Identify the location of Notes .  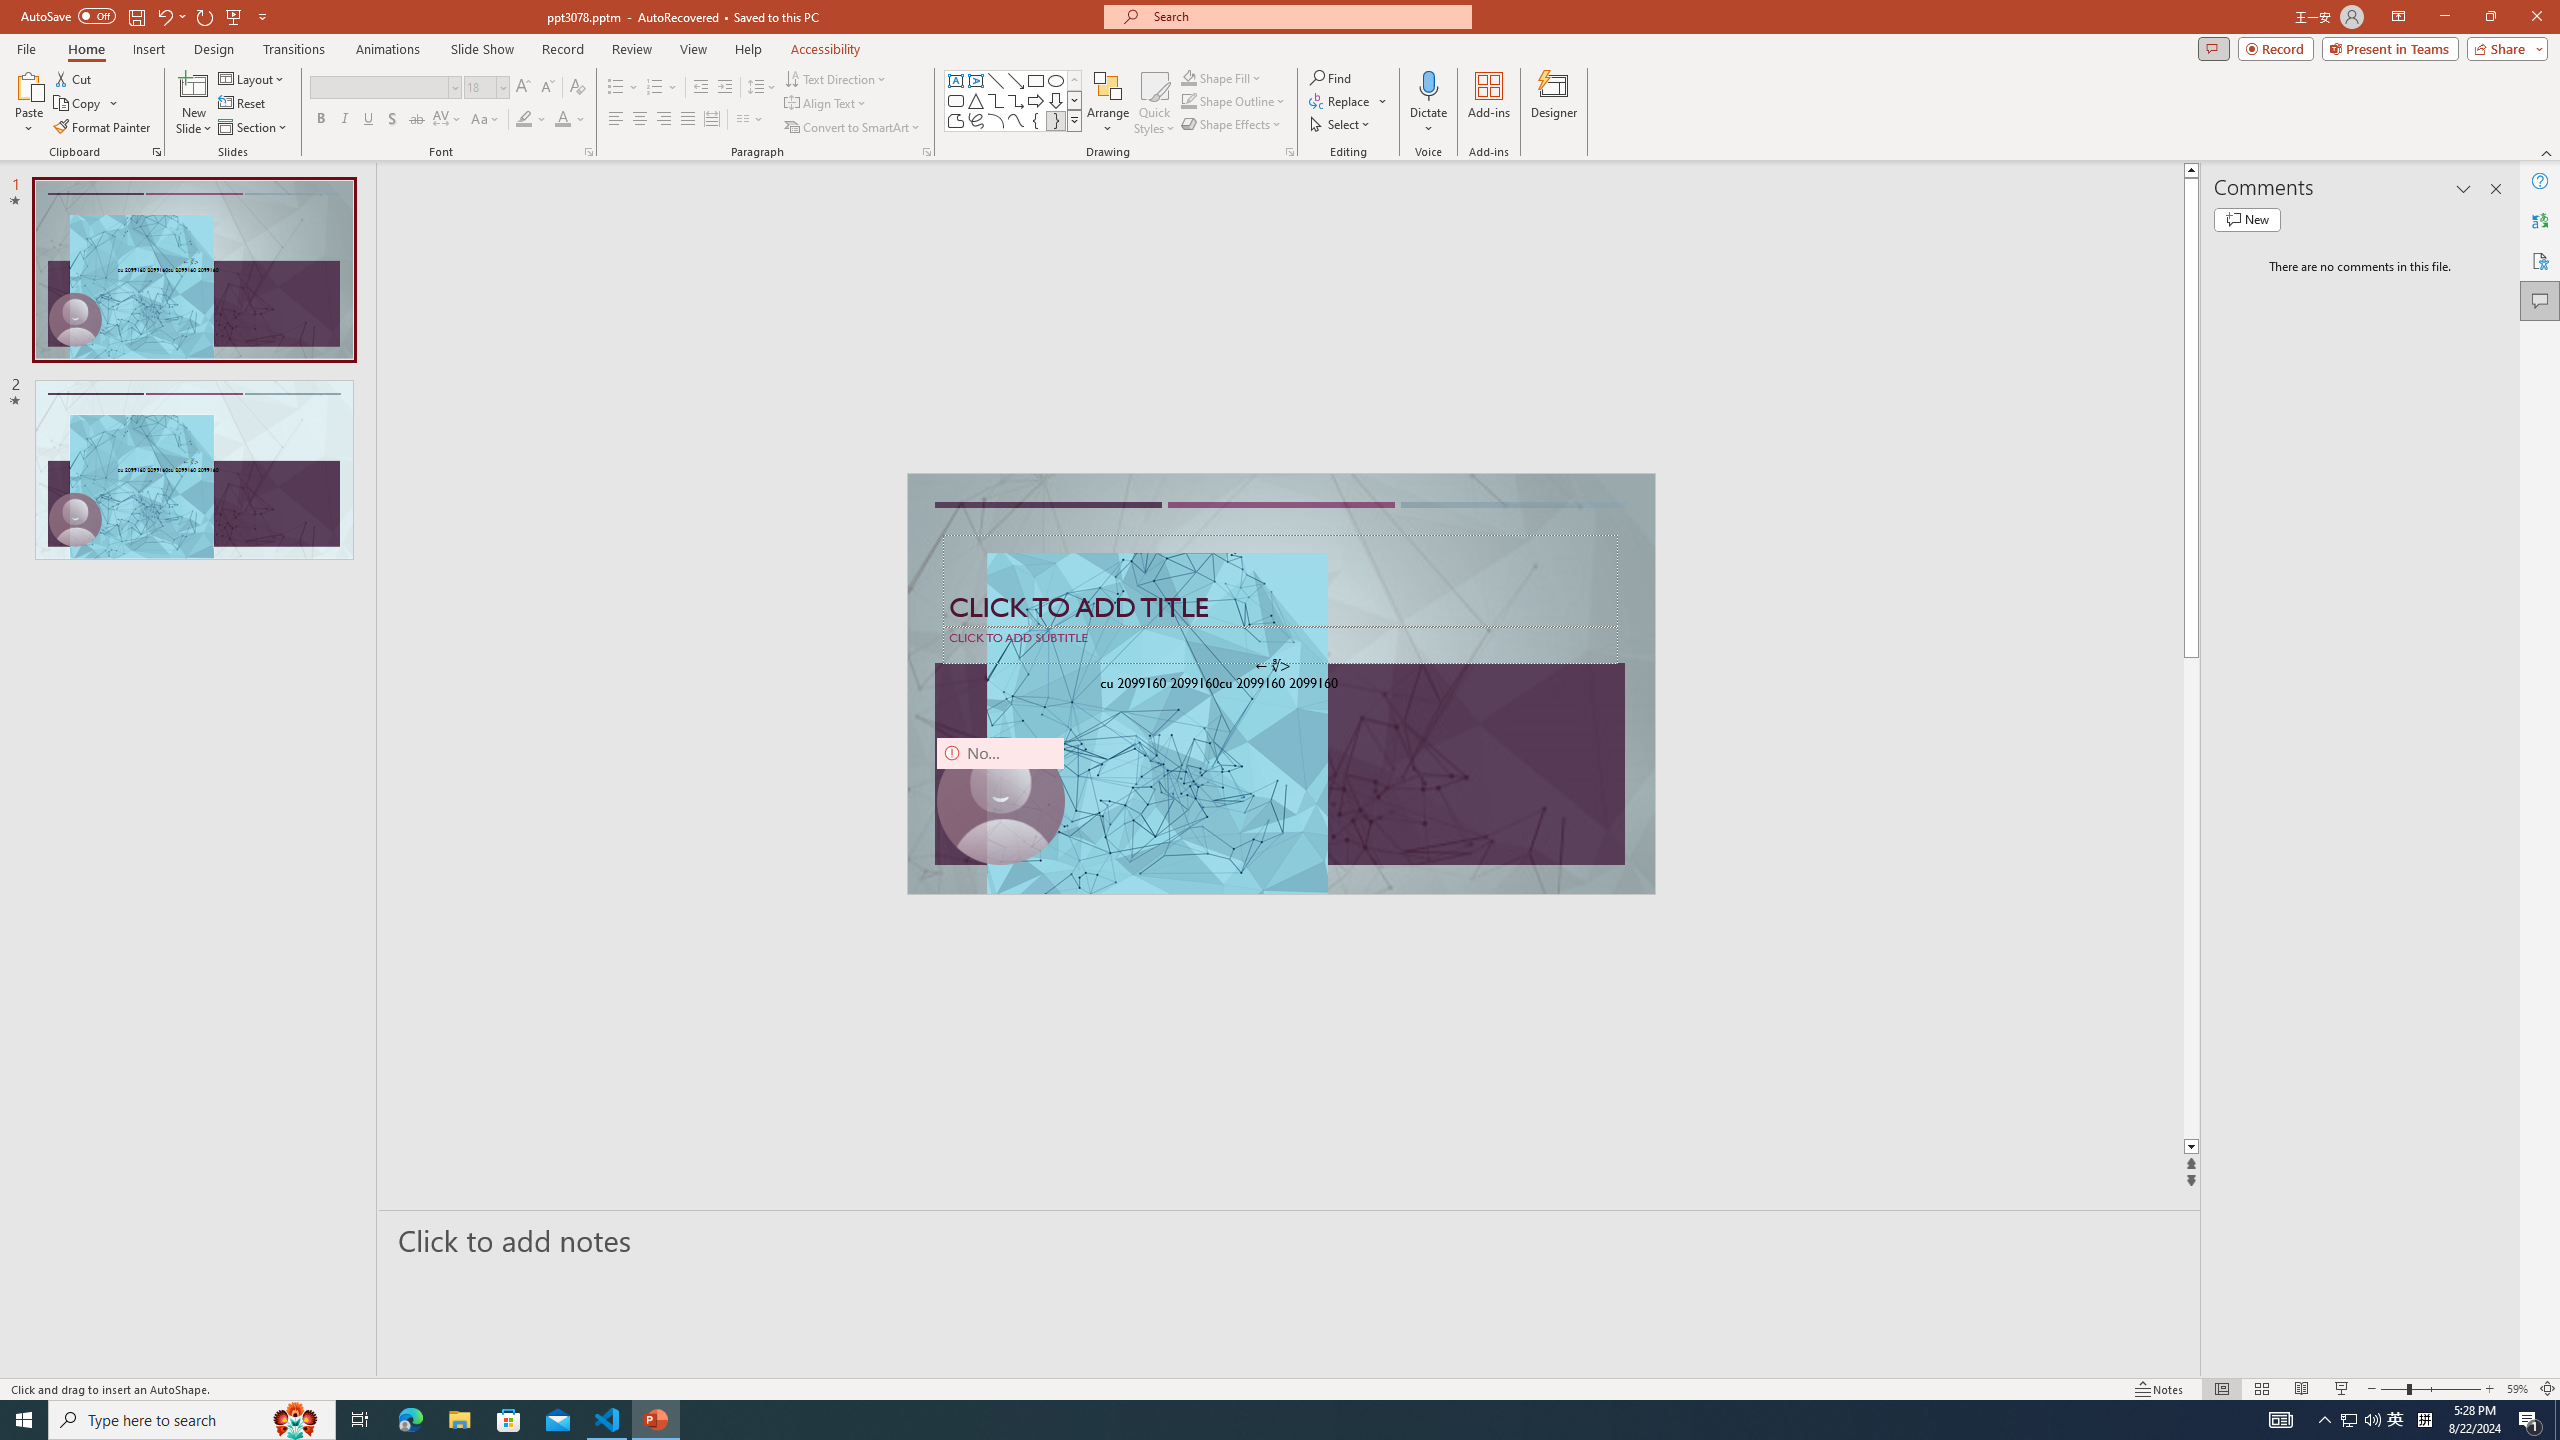
(2159, 1389).